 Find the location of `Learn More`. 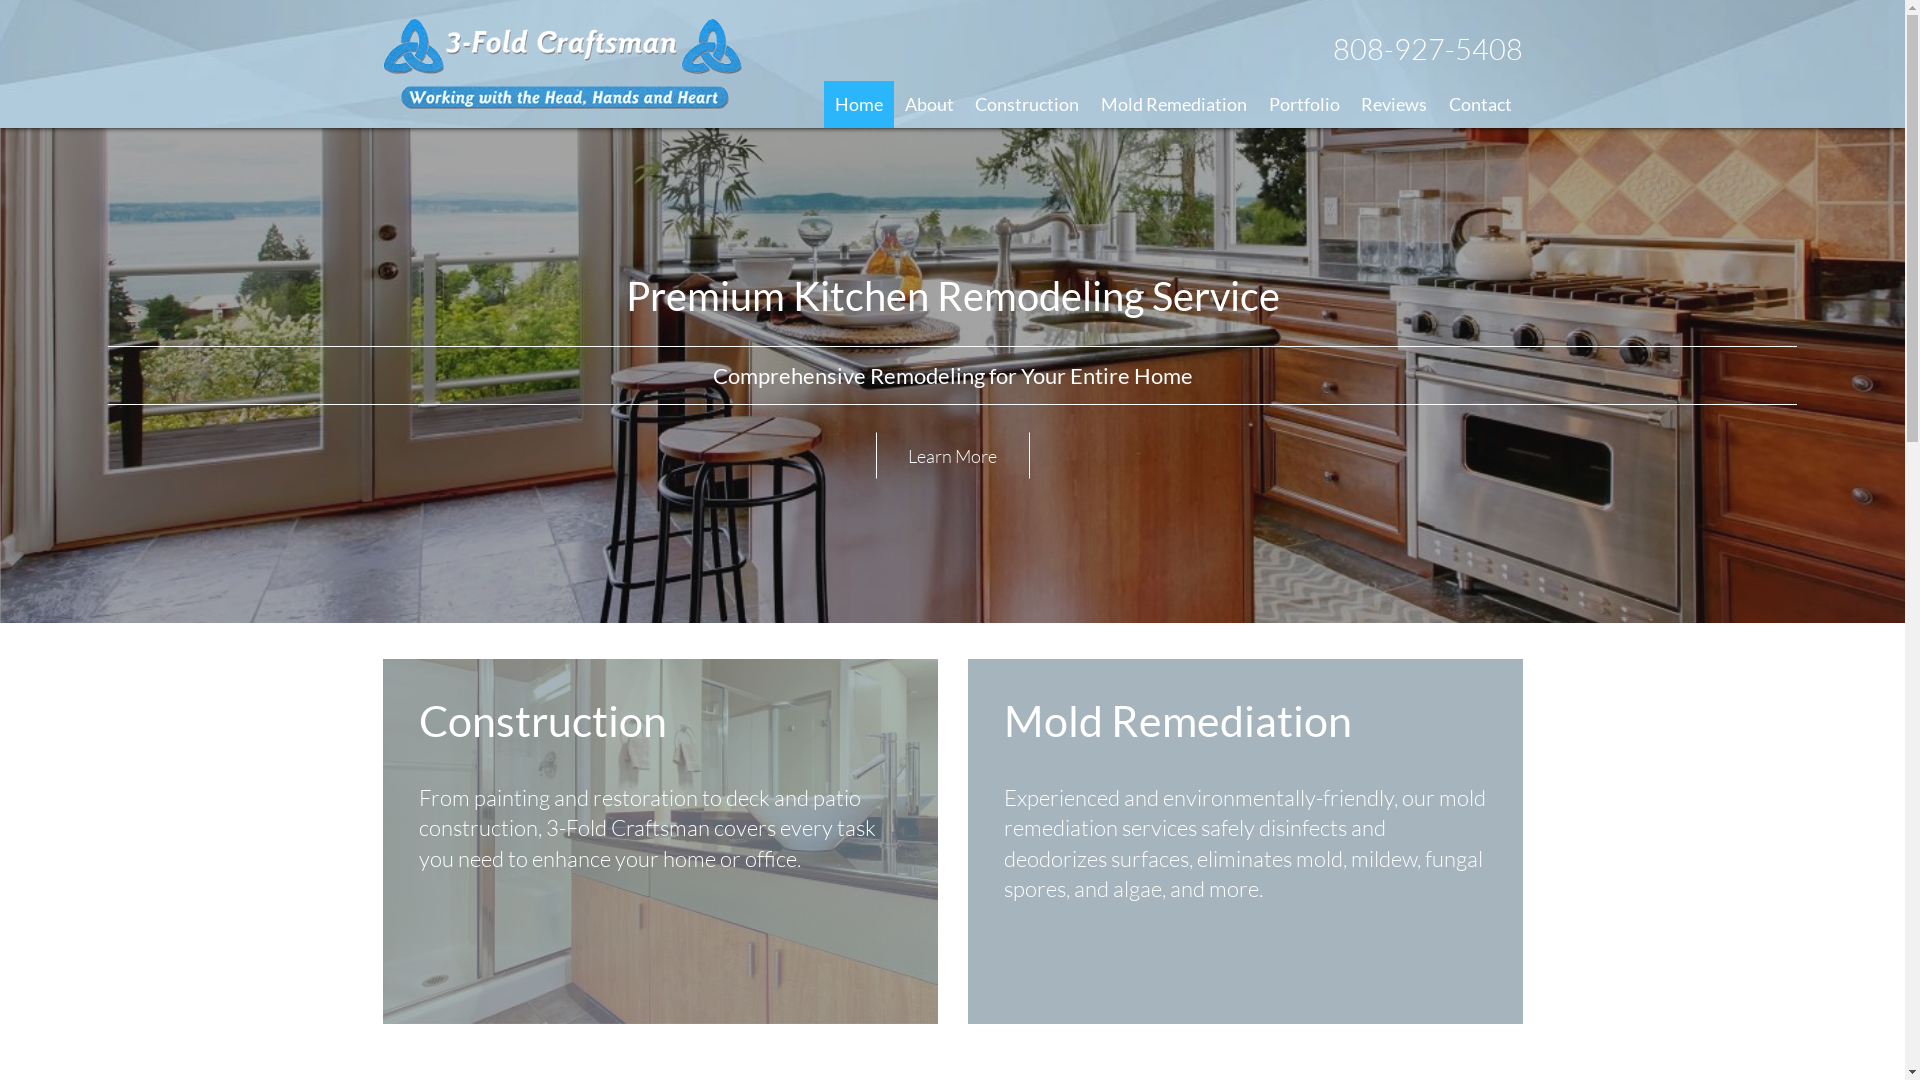

Learn More is located at coordinates (953, 456).